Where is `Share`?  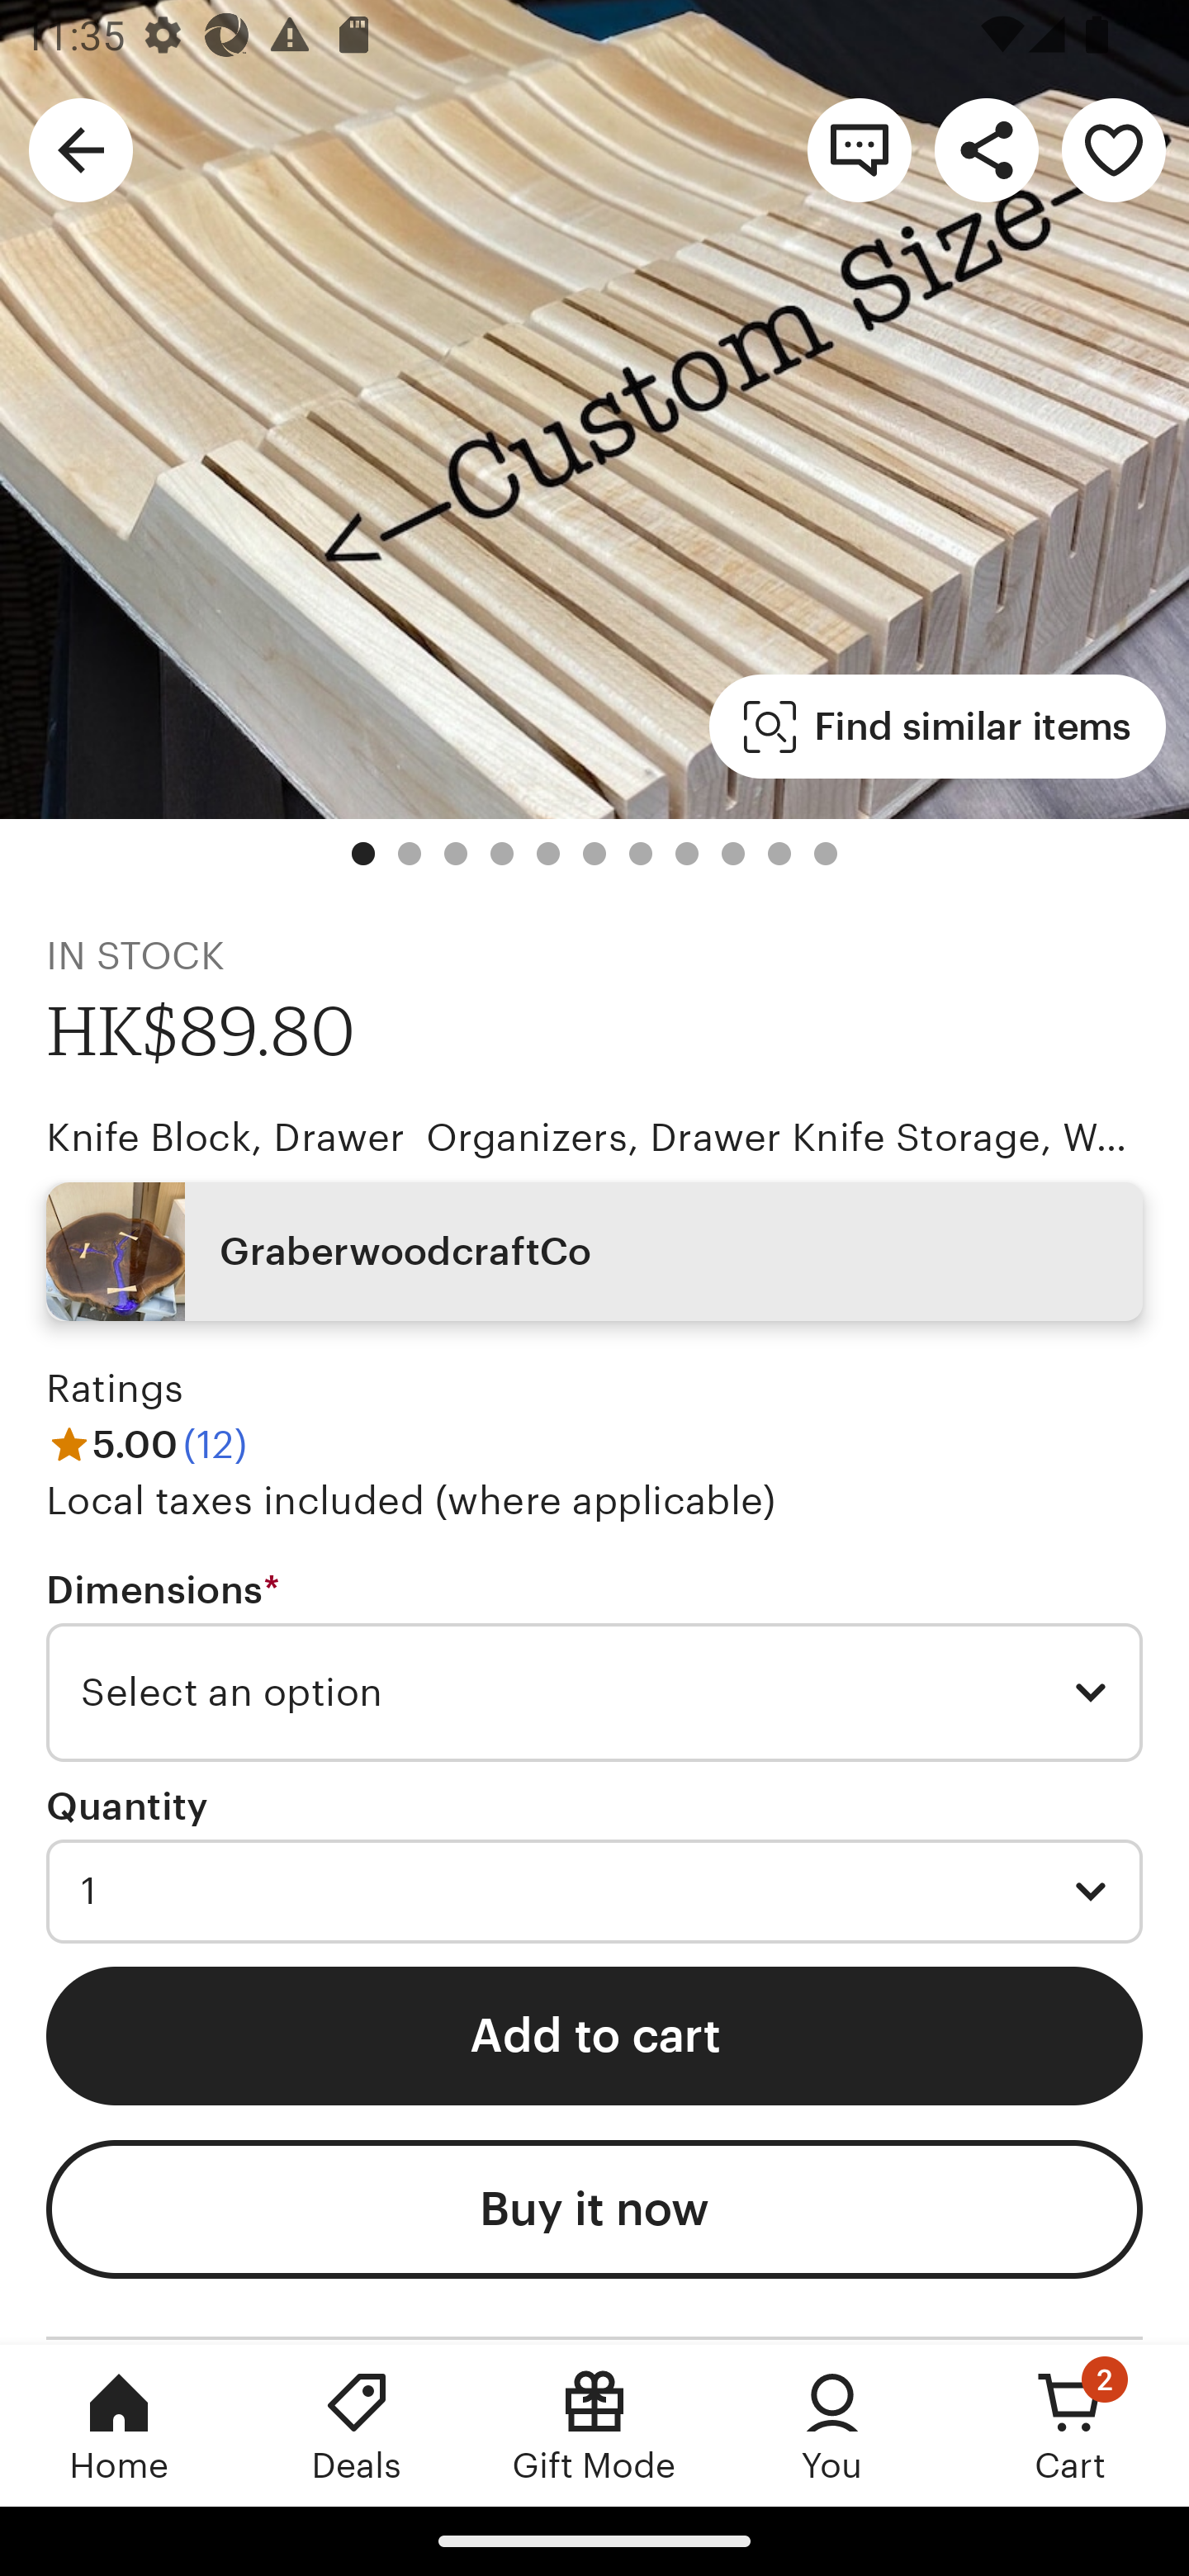
Share is located at coordinates (986, 149).